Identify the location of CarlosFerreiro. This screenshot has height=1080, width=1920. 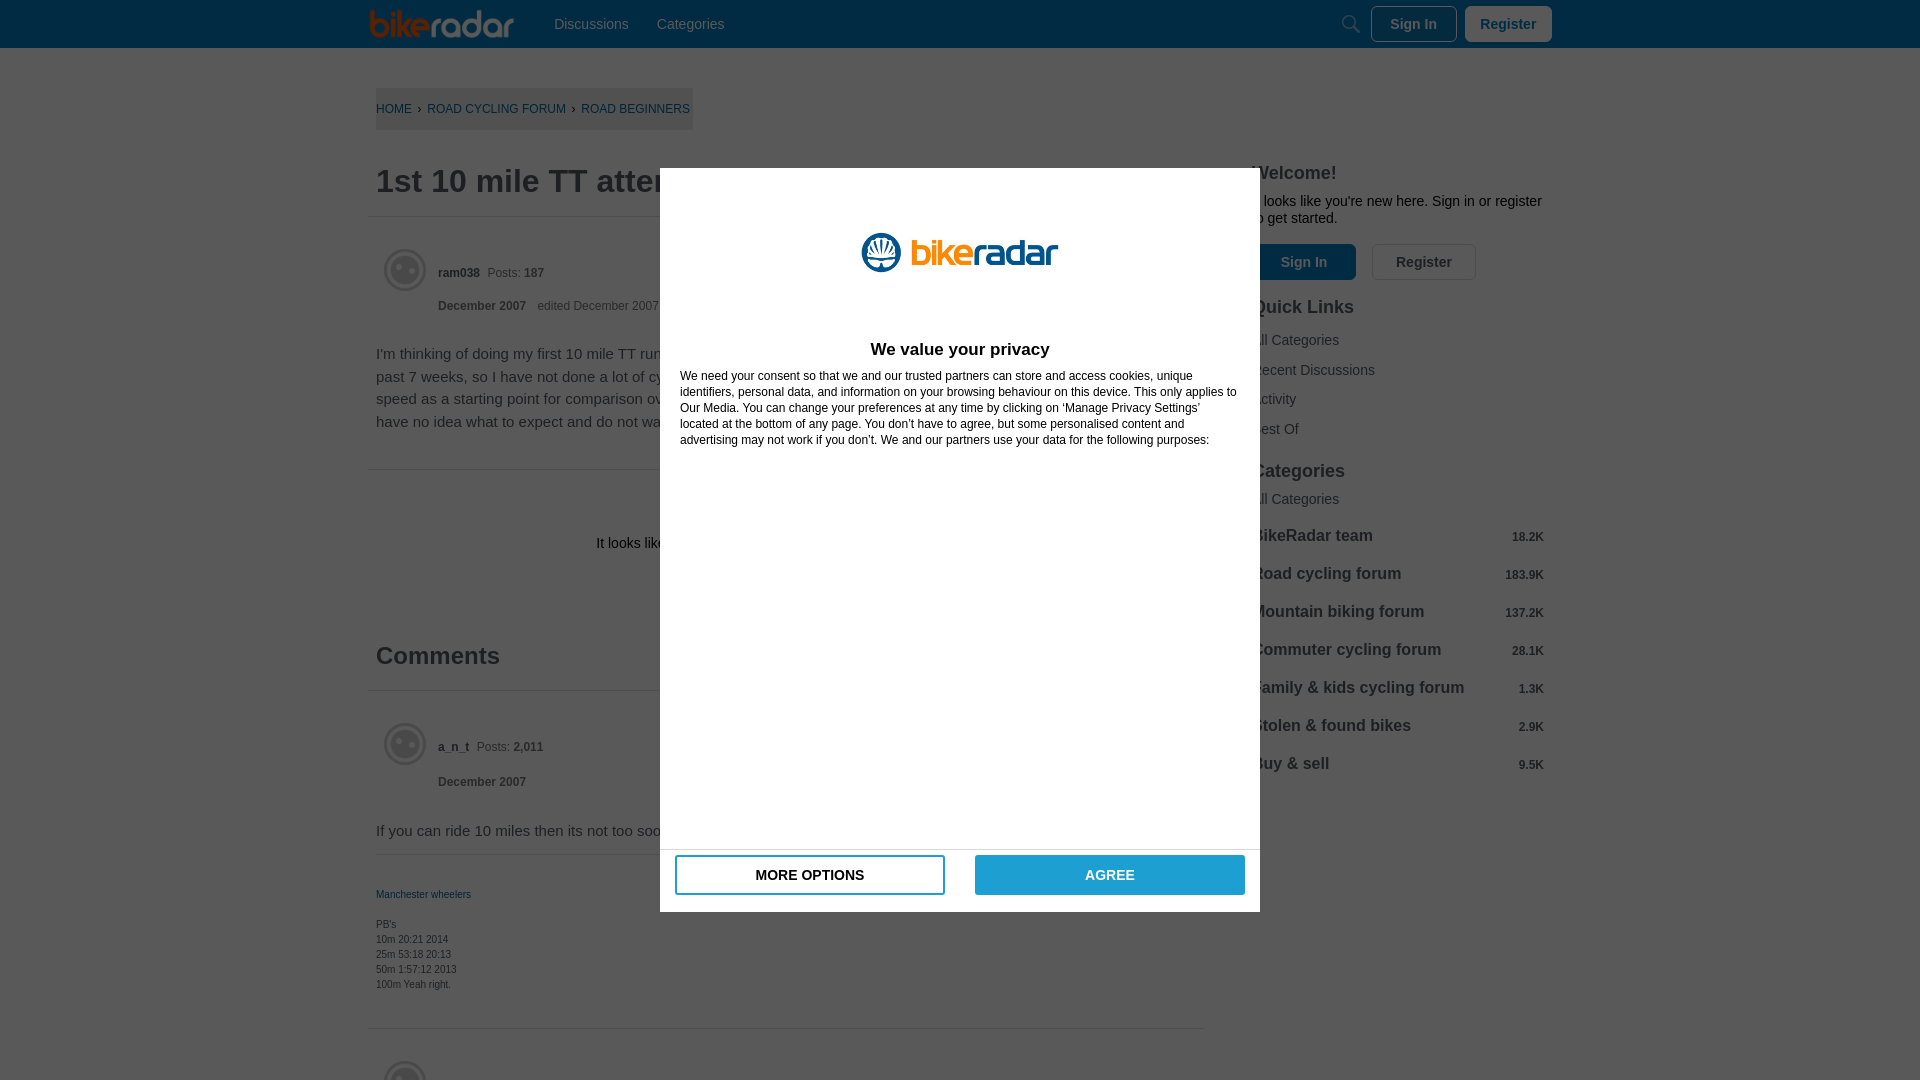
(405, 1070).